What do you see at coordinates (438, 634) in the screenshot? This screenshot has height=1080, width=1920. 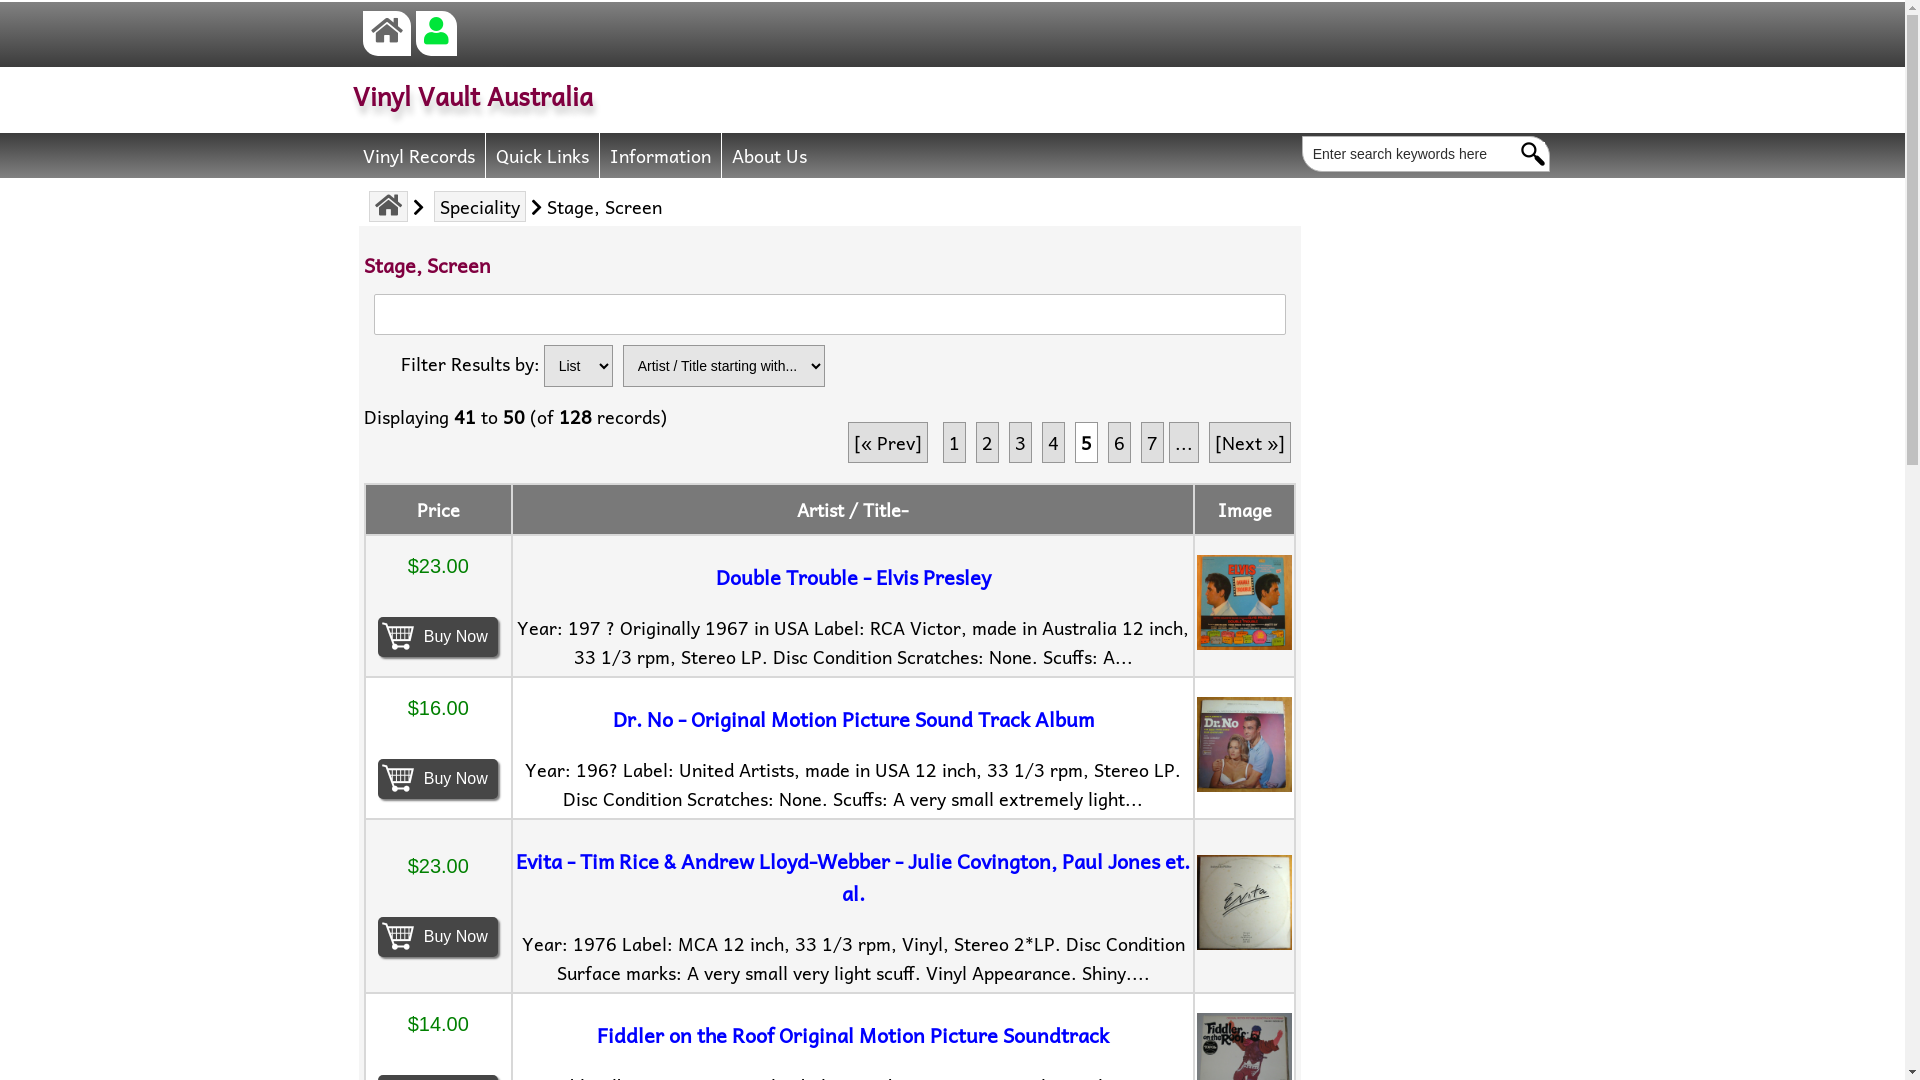 I see ` Buy Now ` at bounding box center [438, 634].